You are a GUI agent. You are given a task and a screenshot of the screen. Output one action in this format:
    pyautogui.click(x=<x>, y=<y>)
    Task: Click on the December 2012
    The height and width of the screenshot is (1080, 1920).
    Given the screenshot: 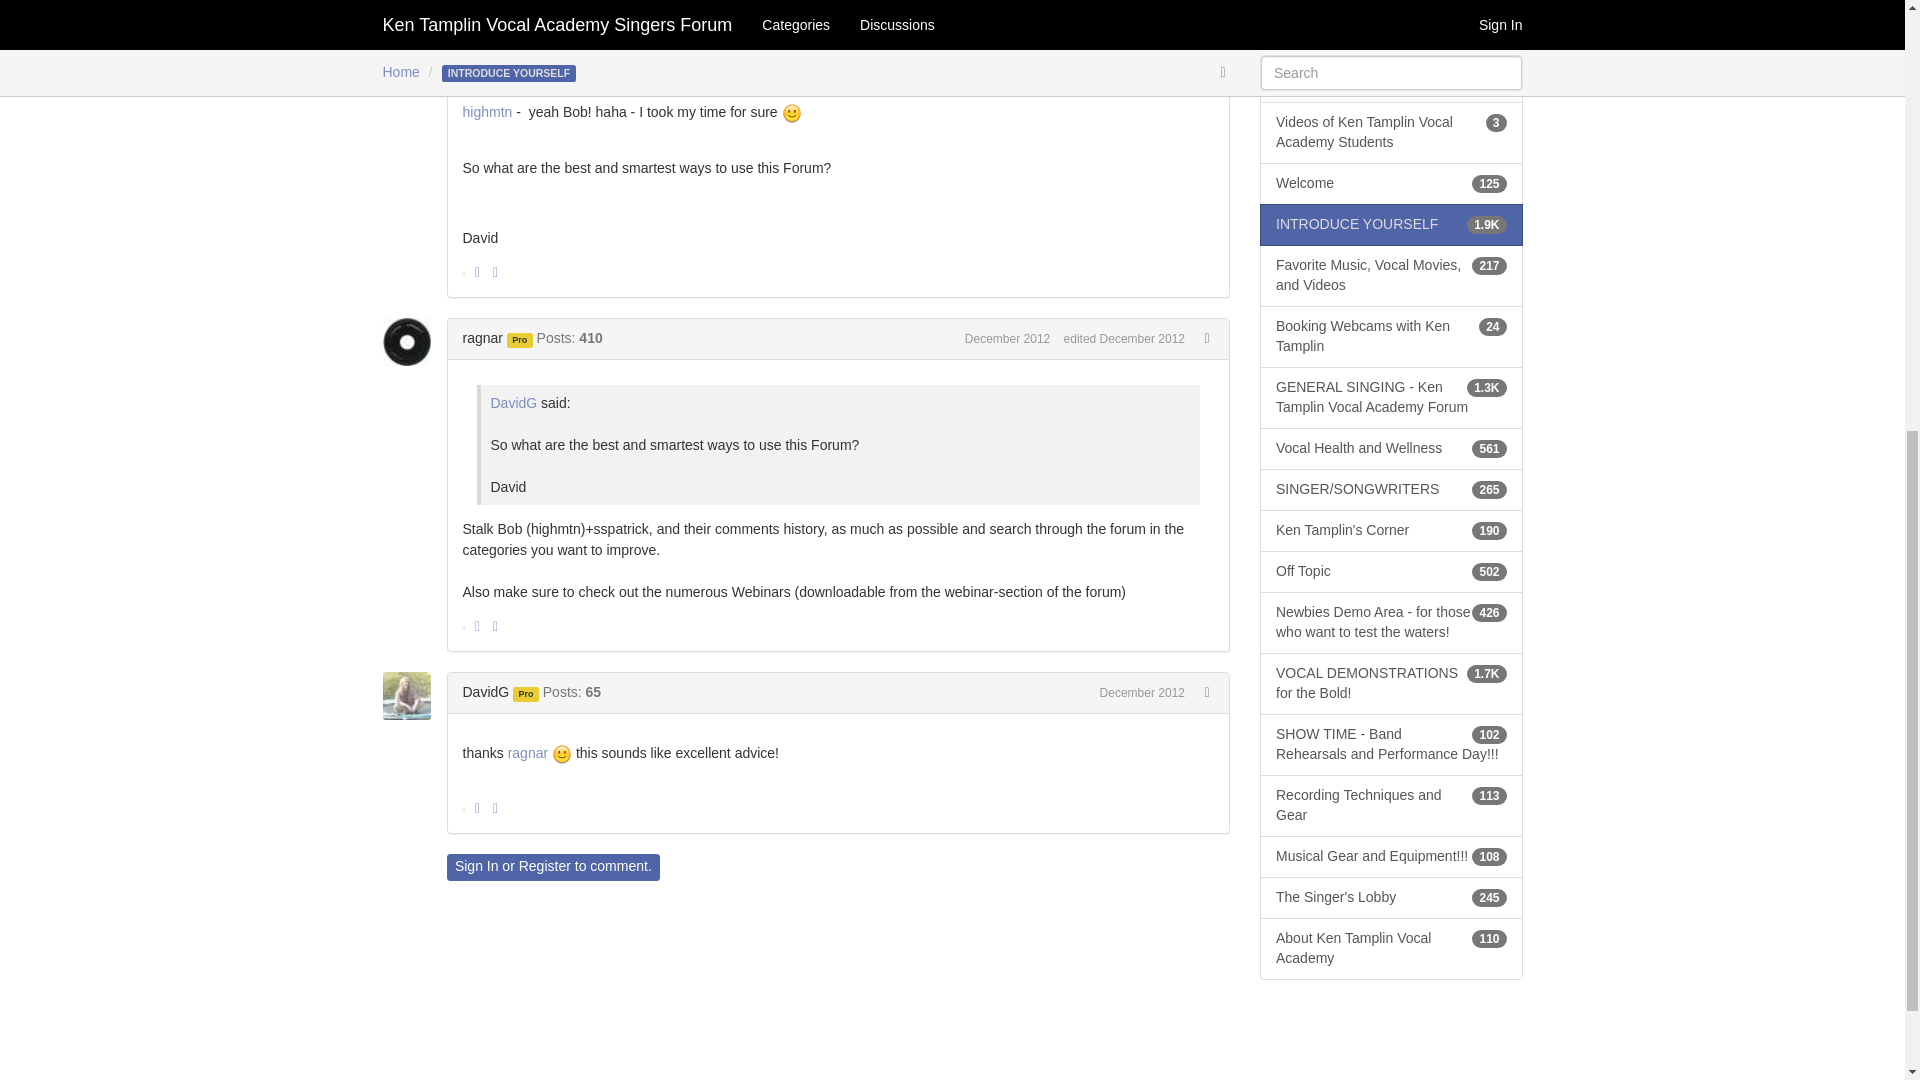 What is the action you would take?
    pyautogui.click(x=1142, y=52)
    